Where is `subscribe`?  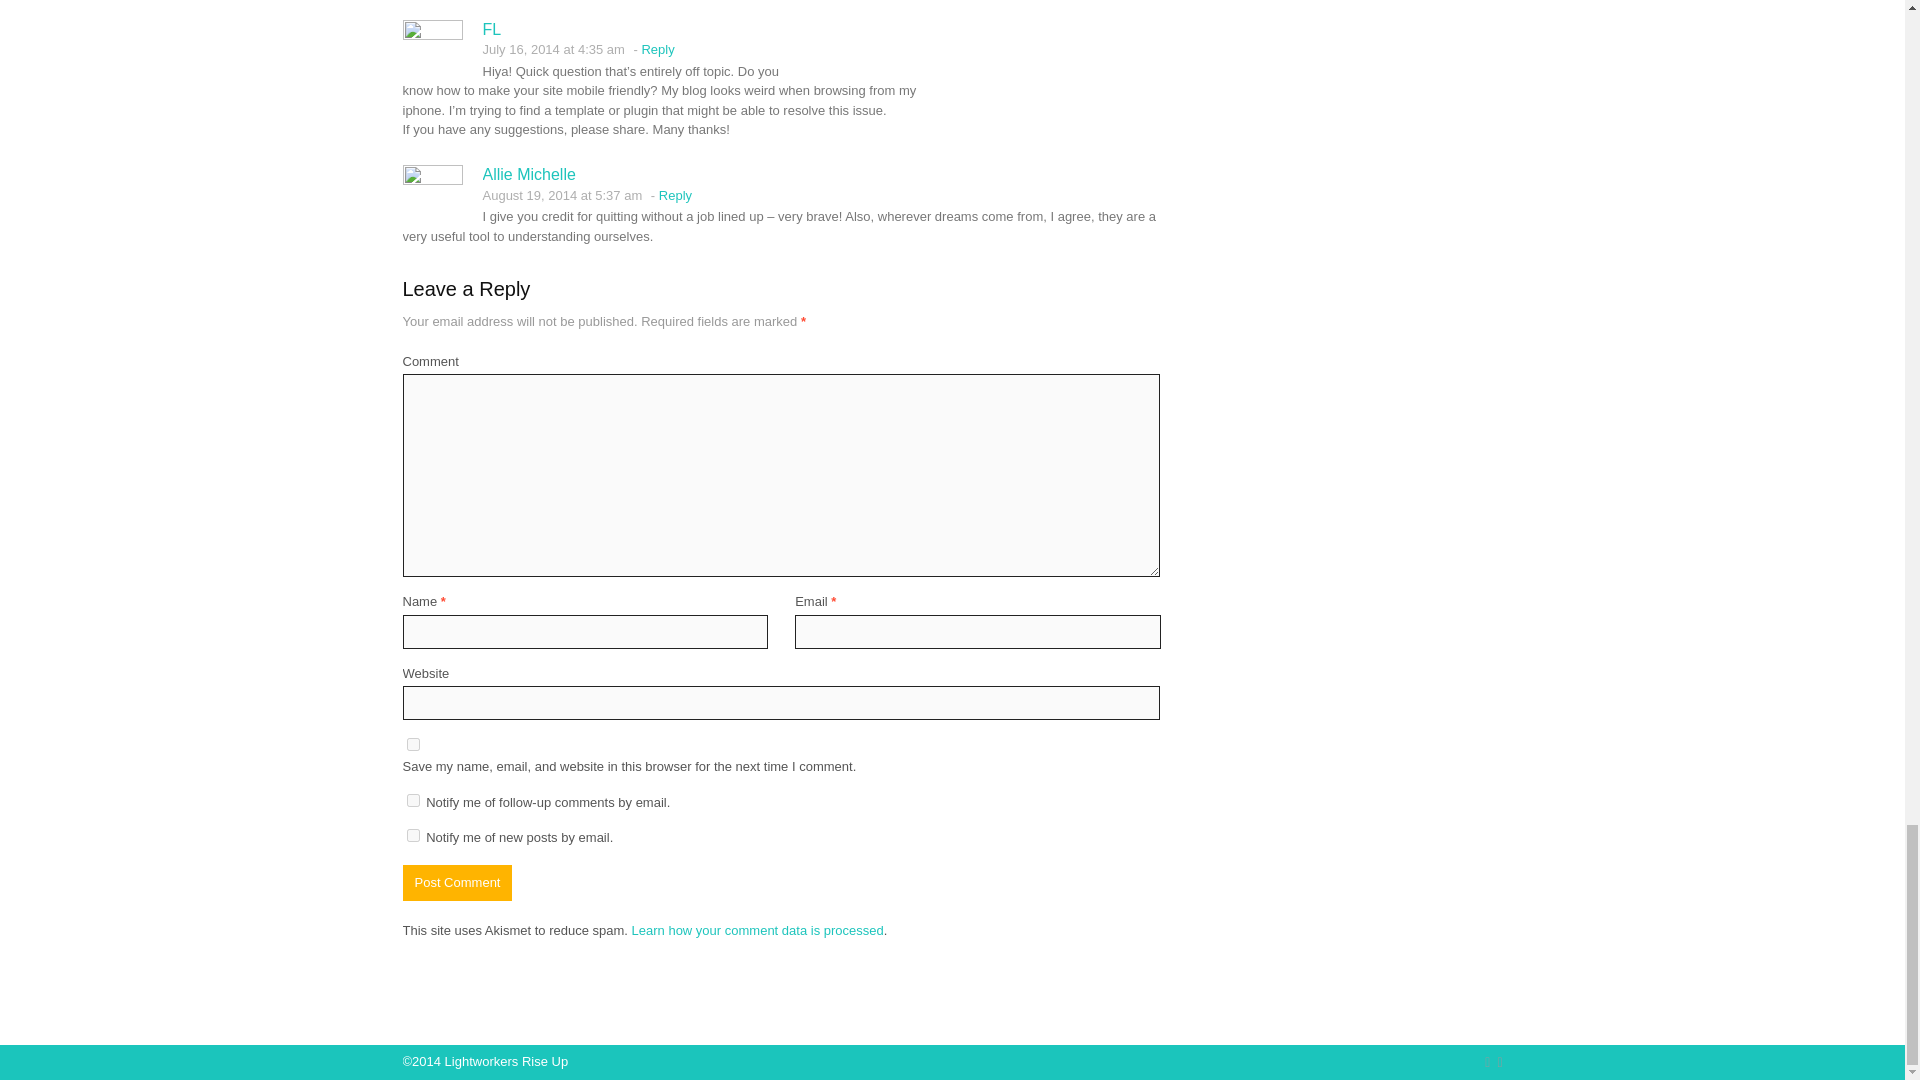
subscribe is located at coordinates (412, 836).